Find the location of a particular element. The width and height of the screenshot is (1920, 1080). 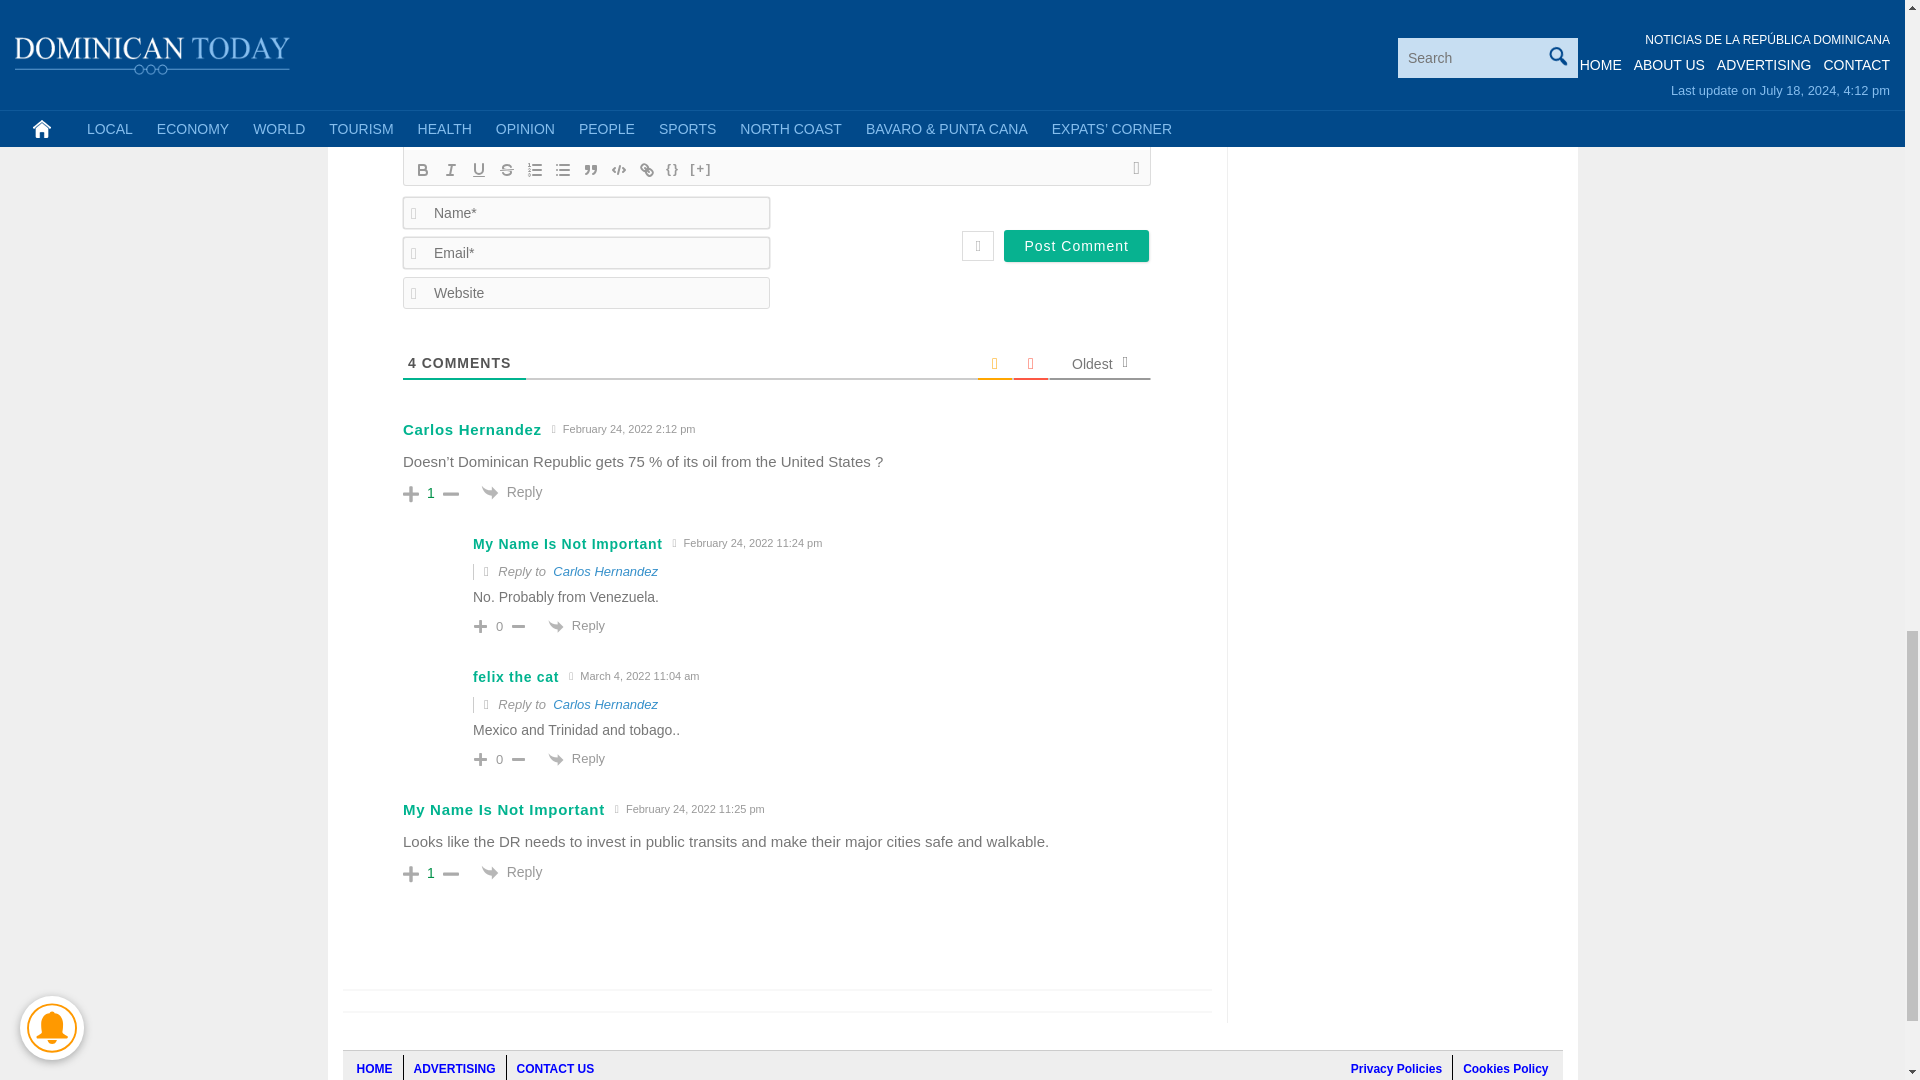

Post Comment is located at coordinates (1076, 246).